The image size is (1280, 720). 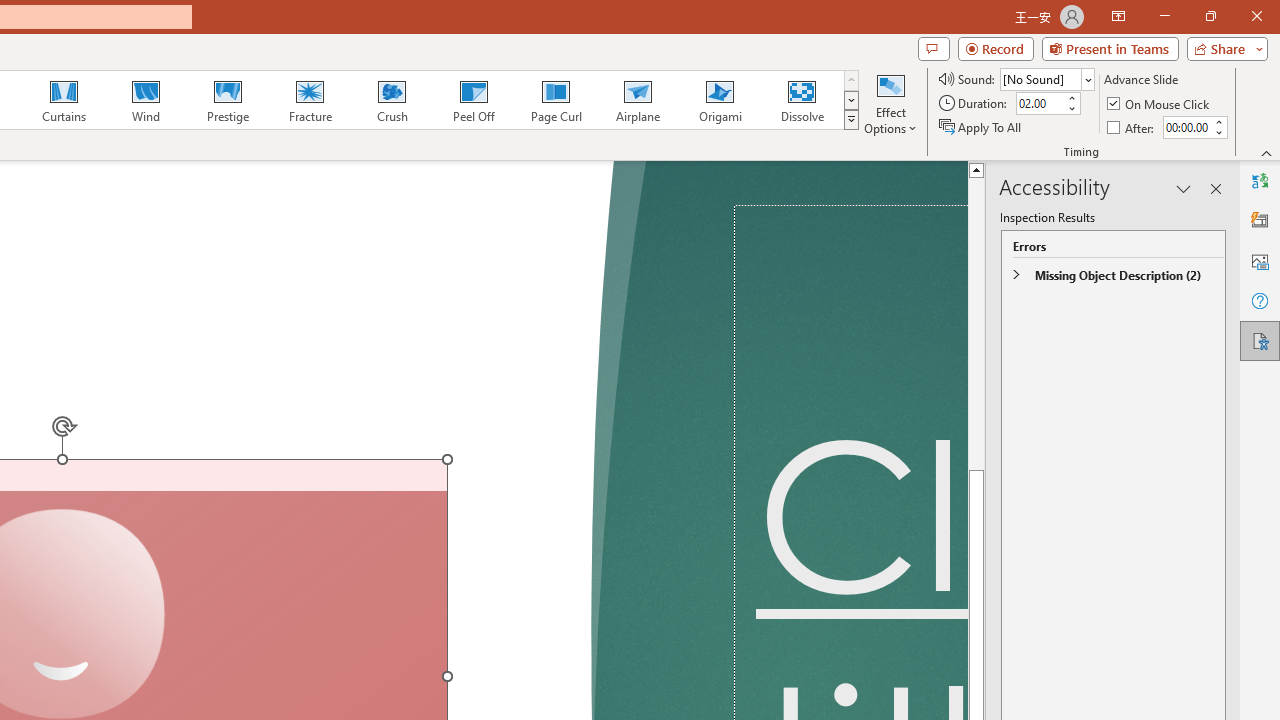 What do you see at coordinates (145, 100) in the screenshot?
I see `Wind` at bounding box center [145, 100].